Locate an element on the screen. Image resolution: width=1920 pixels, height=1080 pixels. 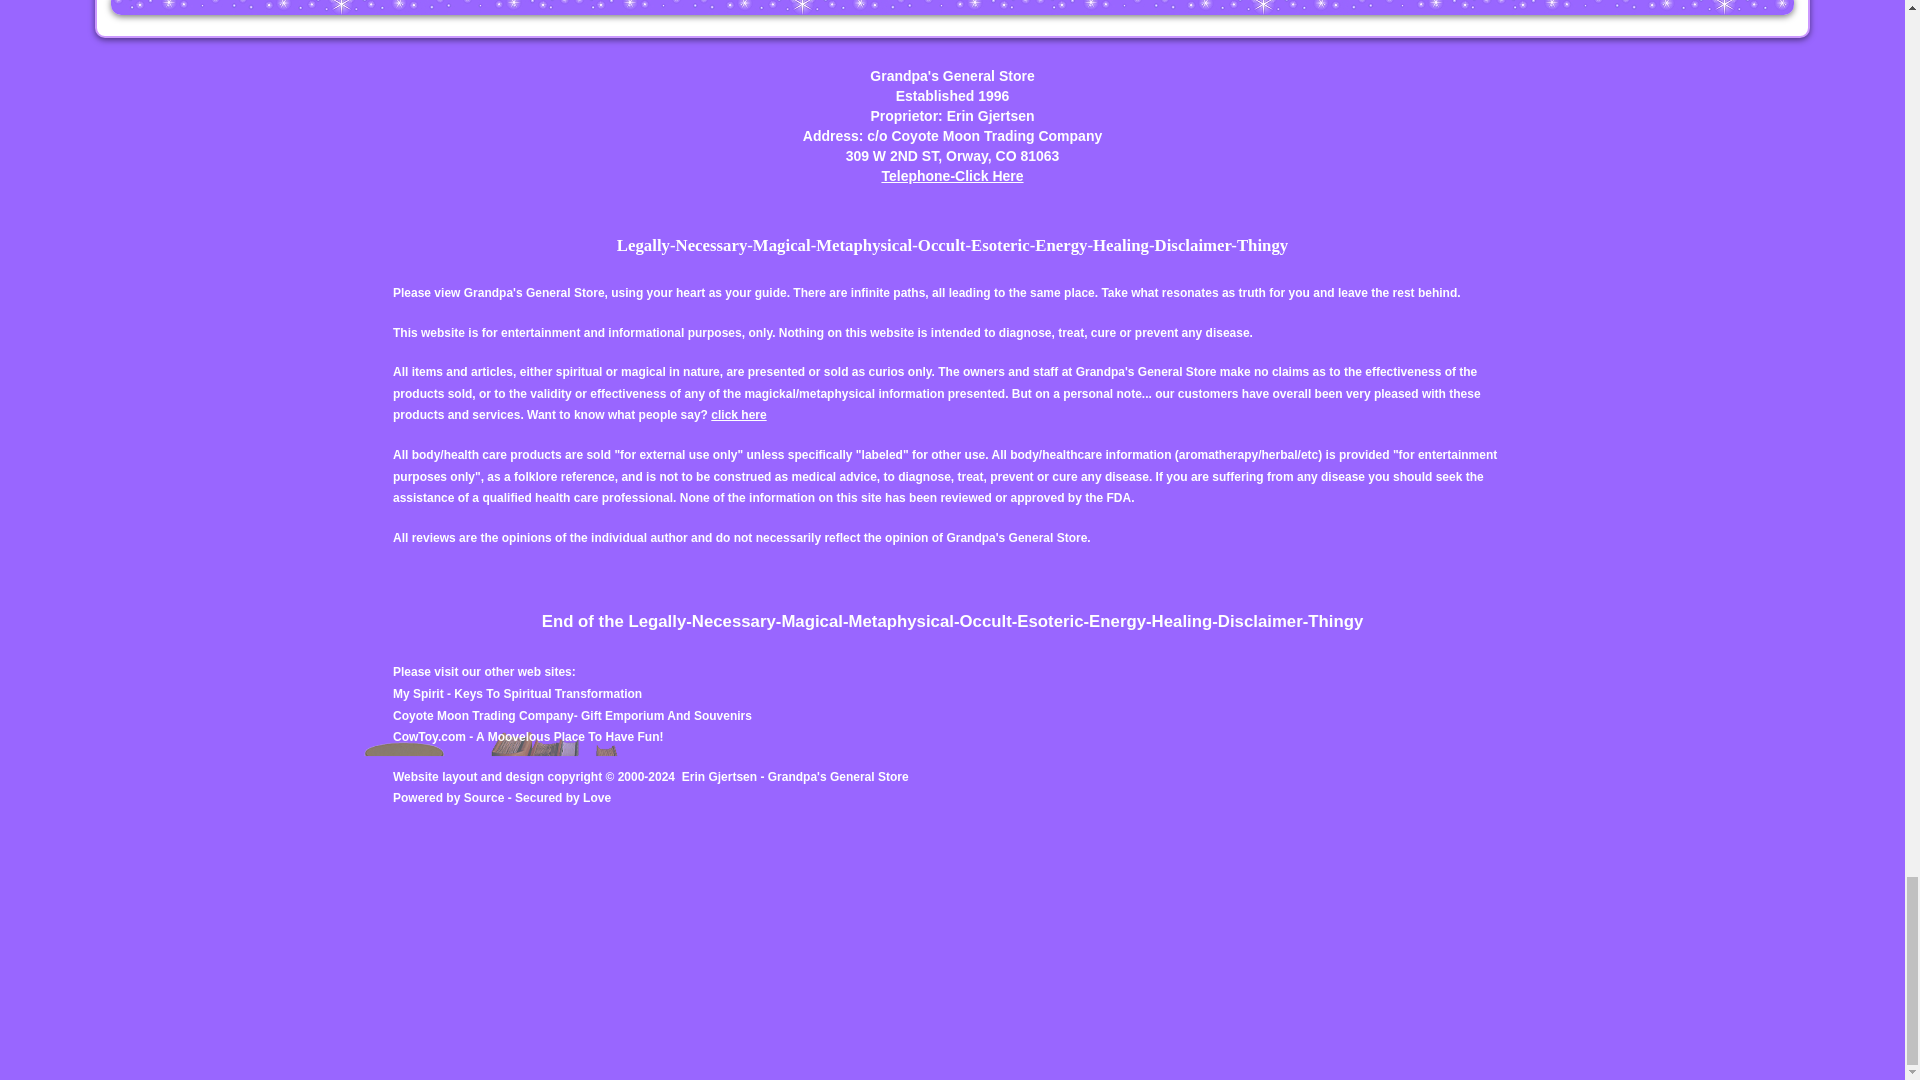
click here is located at coordinates (738, 415).